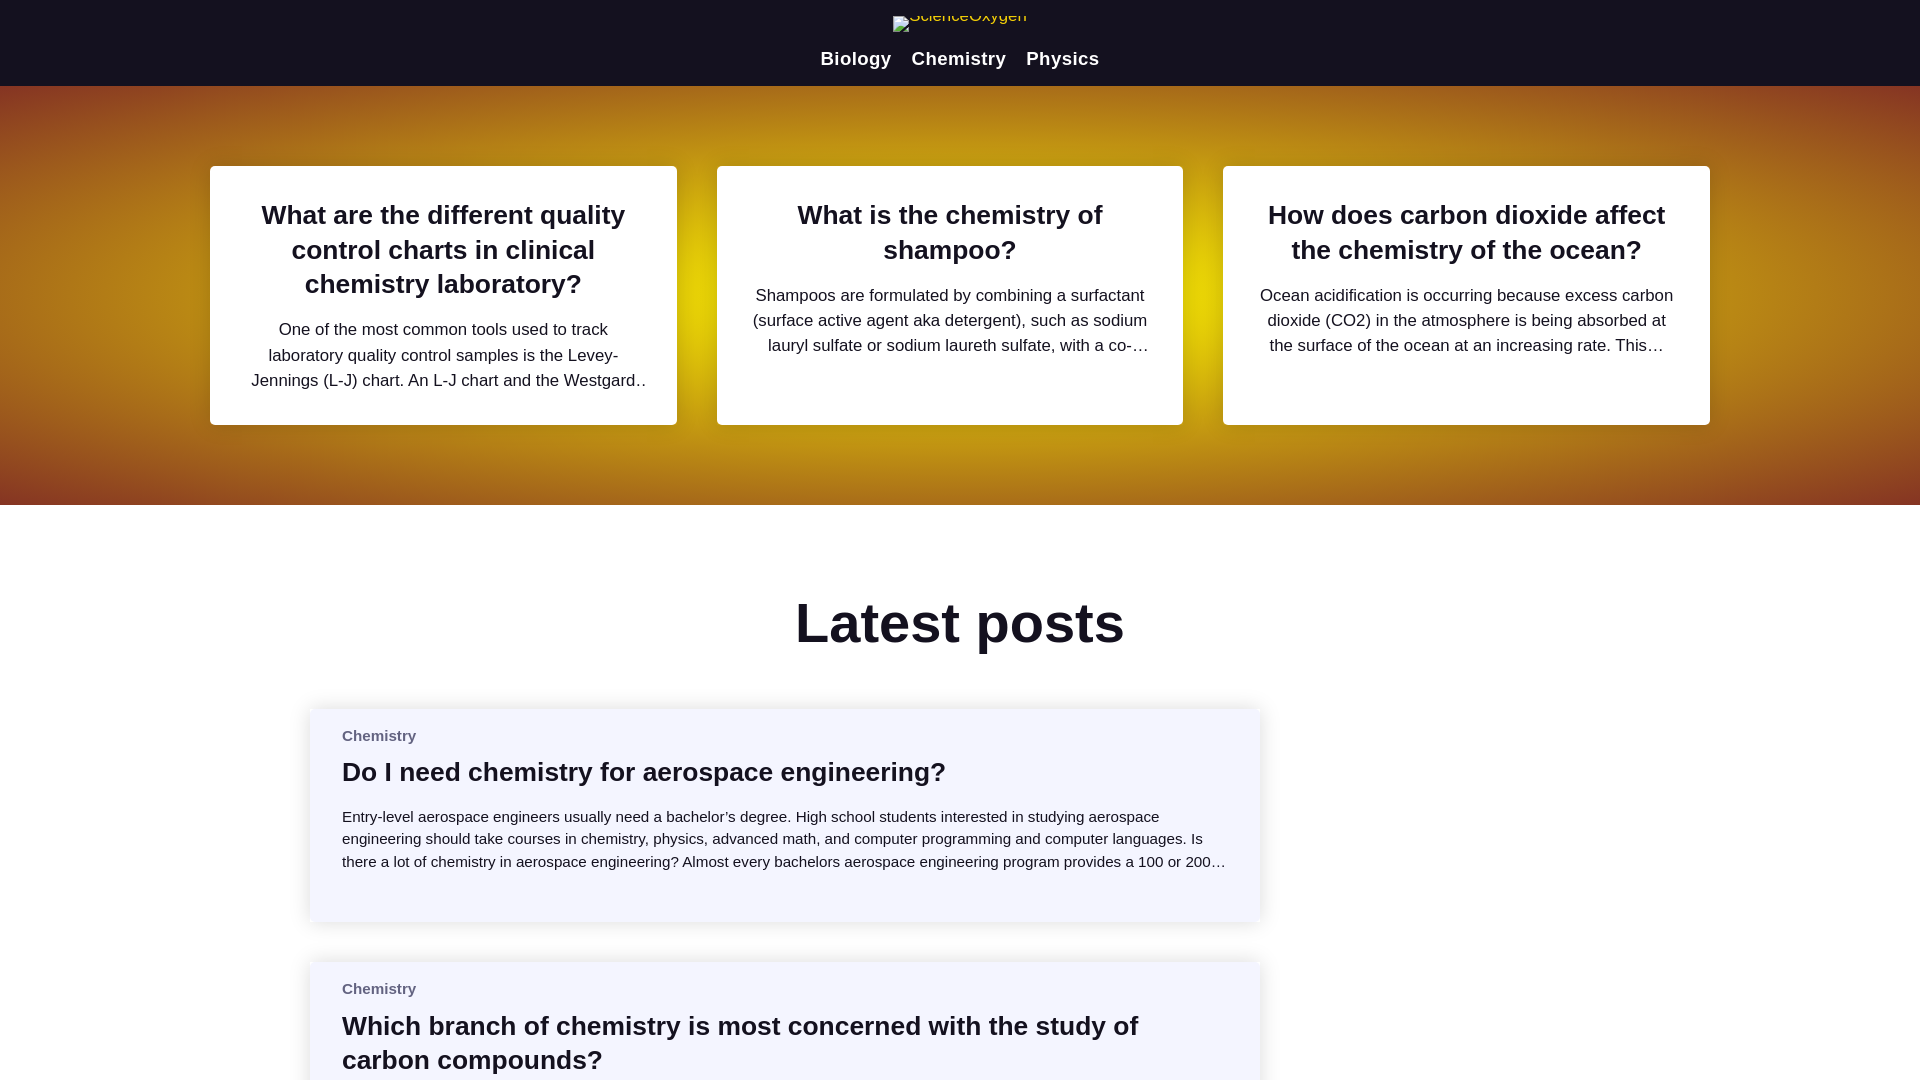  Describe the element at coordinates (644, 772) in the screenshot. I see `Do I need chemistry for aerospace engineering?` at that location.